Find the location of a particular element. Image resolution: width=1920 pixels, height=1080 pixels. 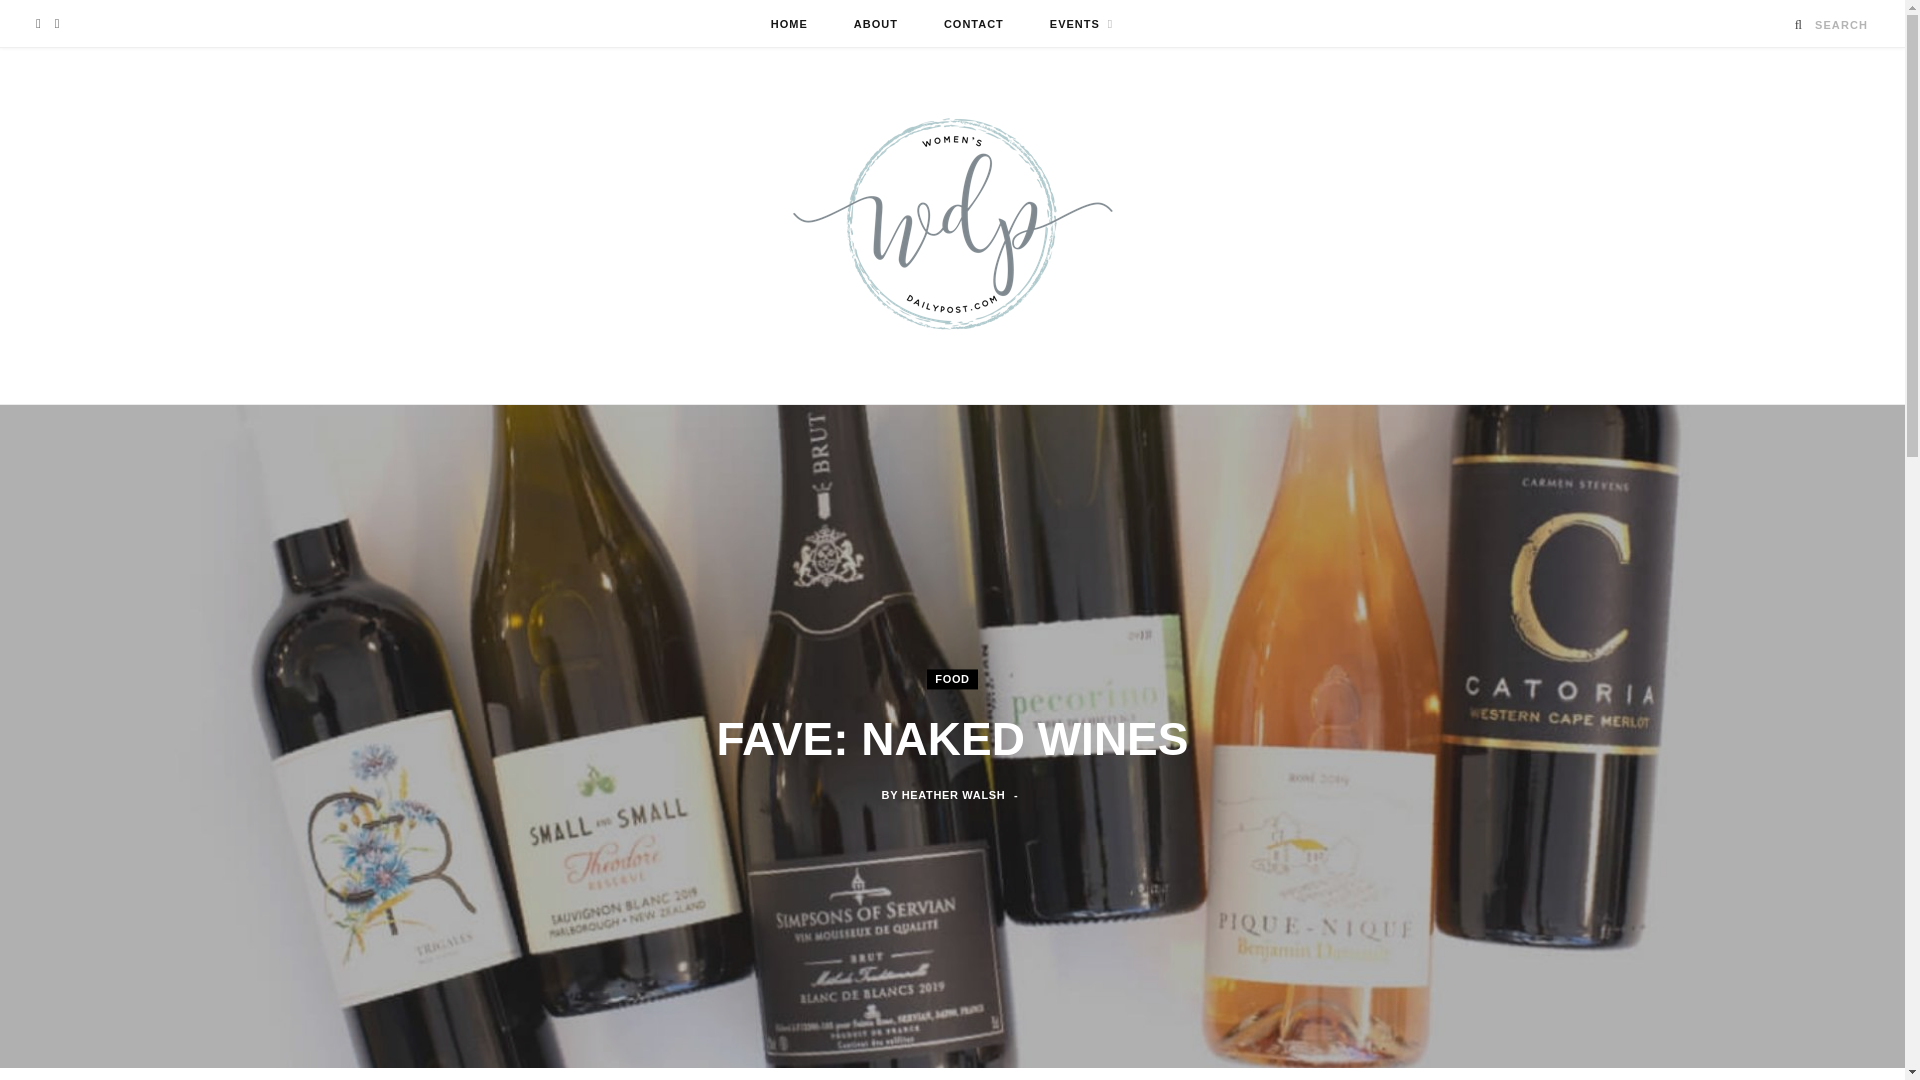

Women's Daily Post is located at coordinates (951, 225).